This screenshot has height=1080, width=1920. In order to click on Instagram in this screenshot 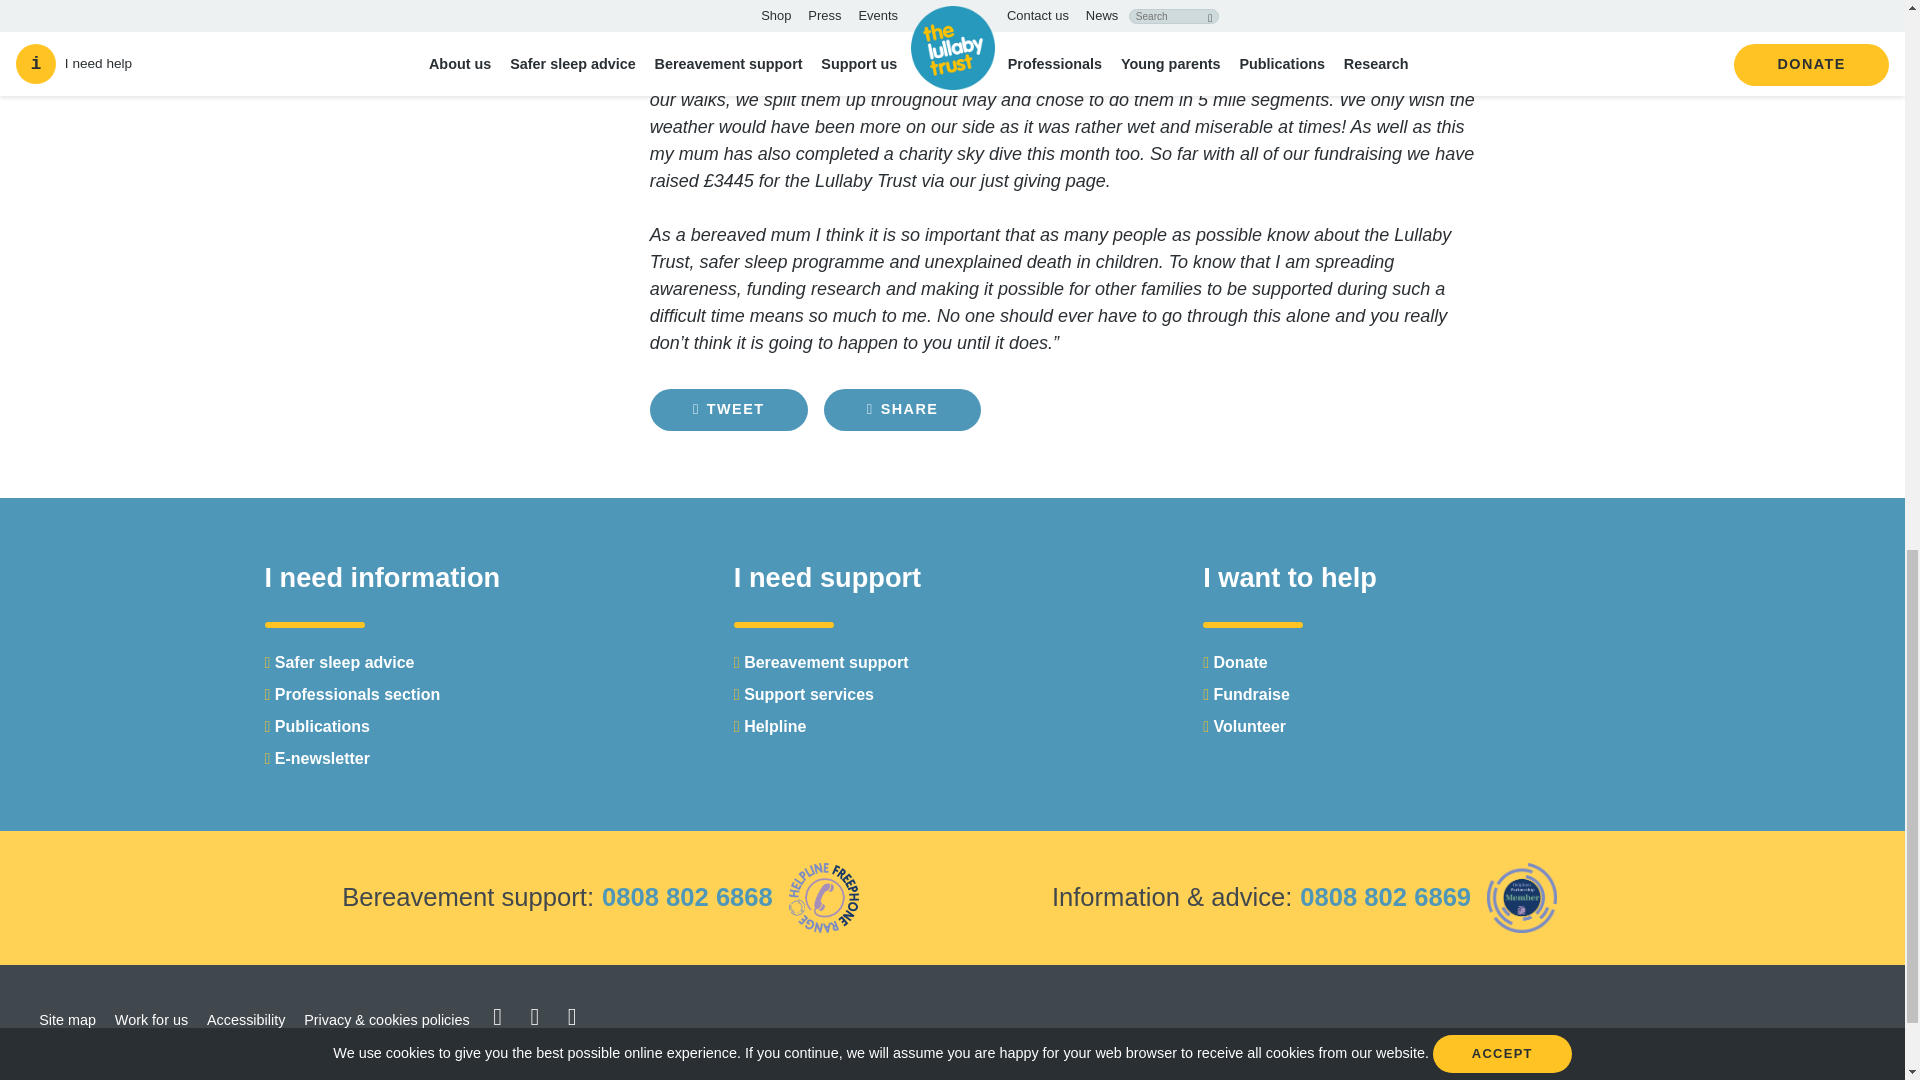, I will do `click(572, 1016)`.